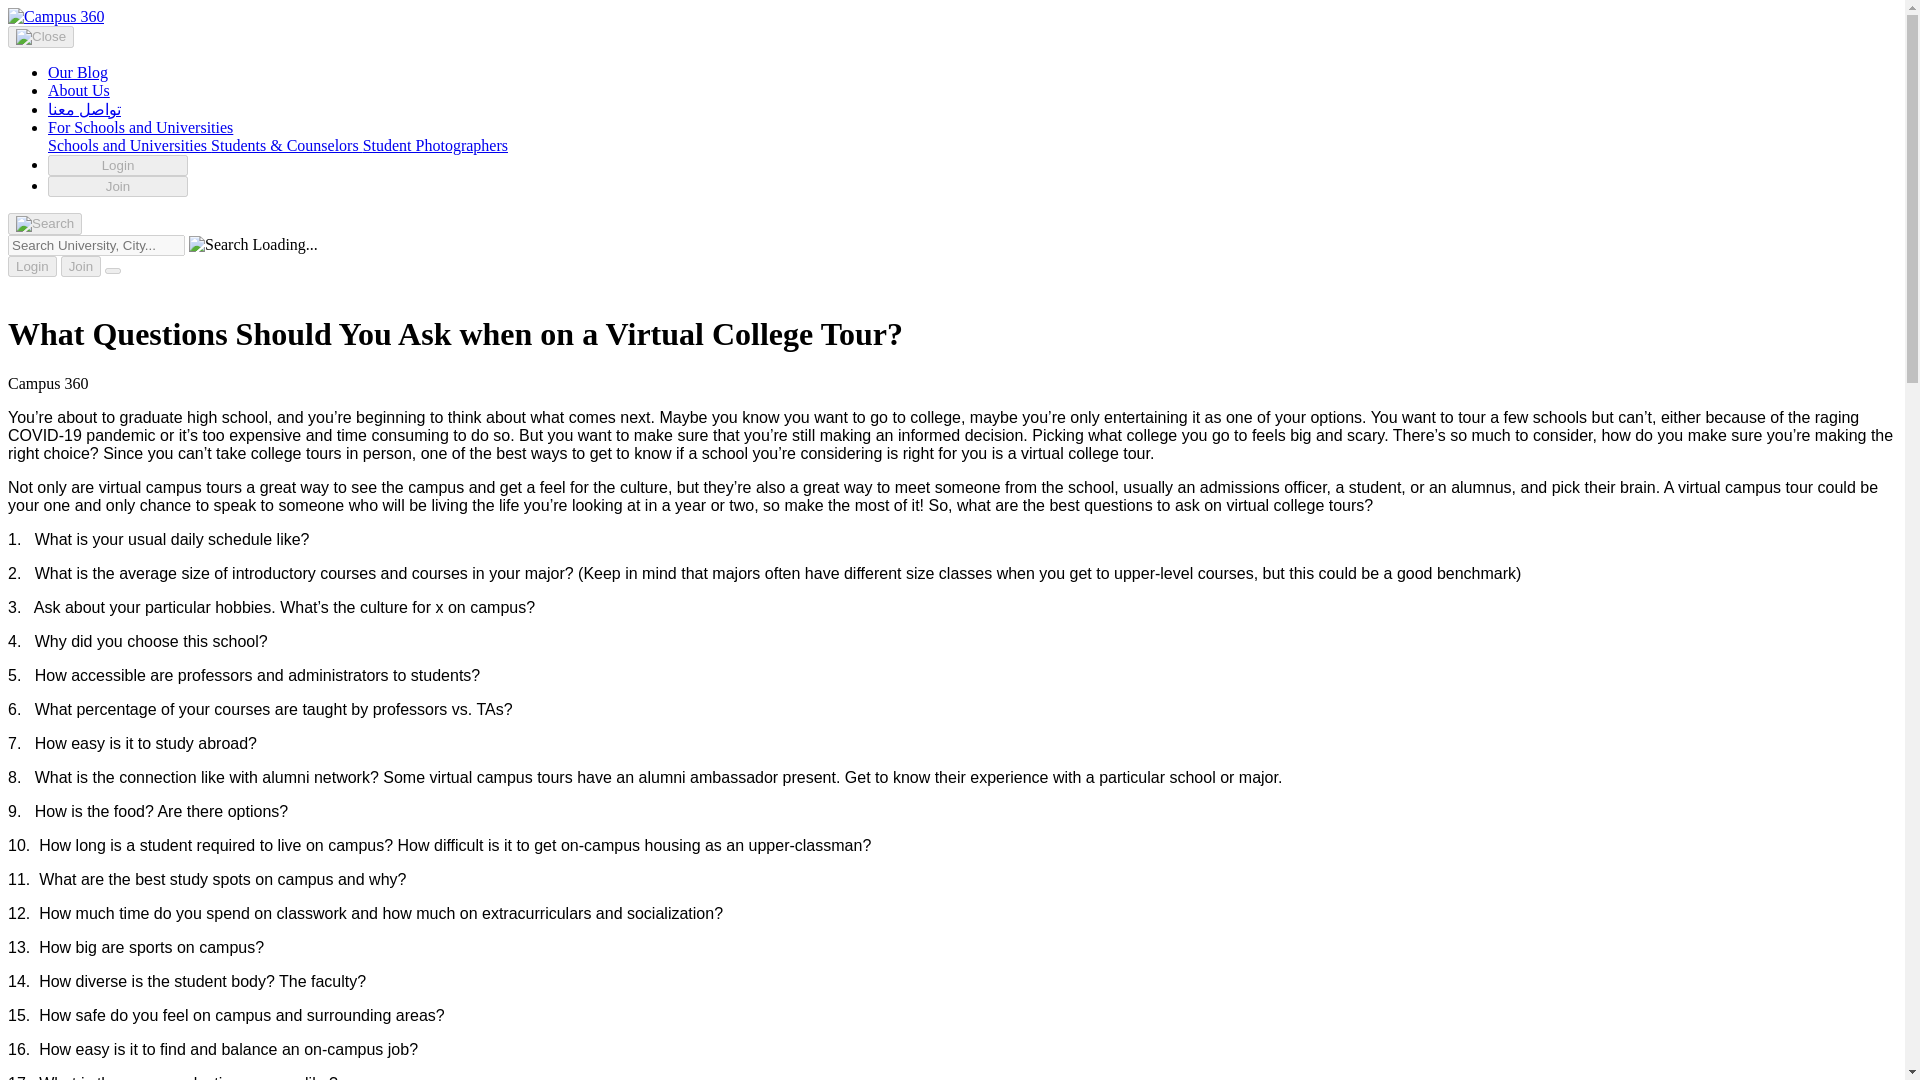 This screenshot has width=1920, height=1080. I want to click on Student Photographers, so click(435, 146).